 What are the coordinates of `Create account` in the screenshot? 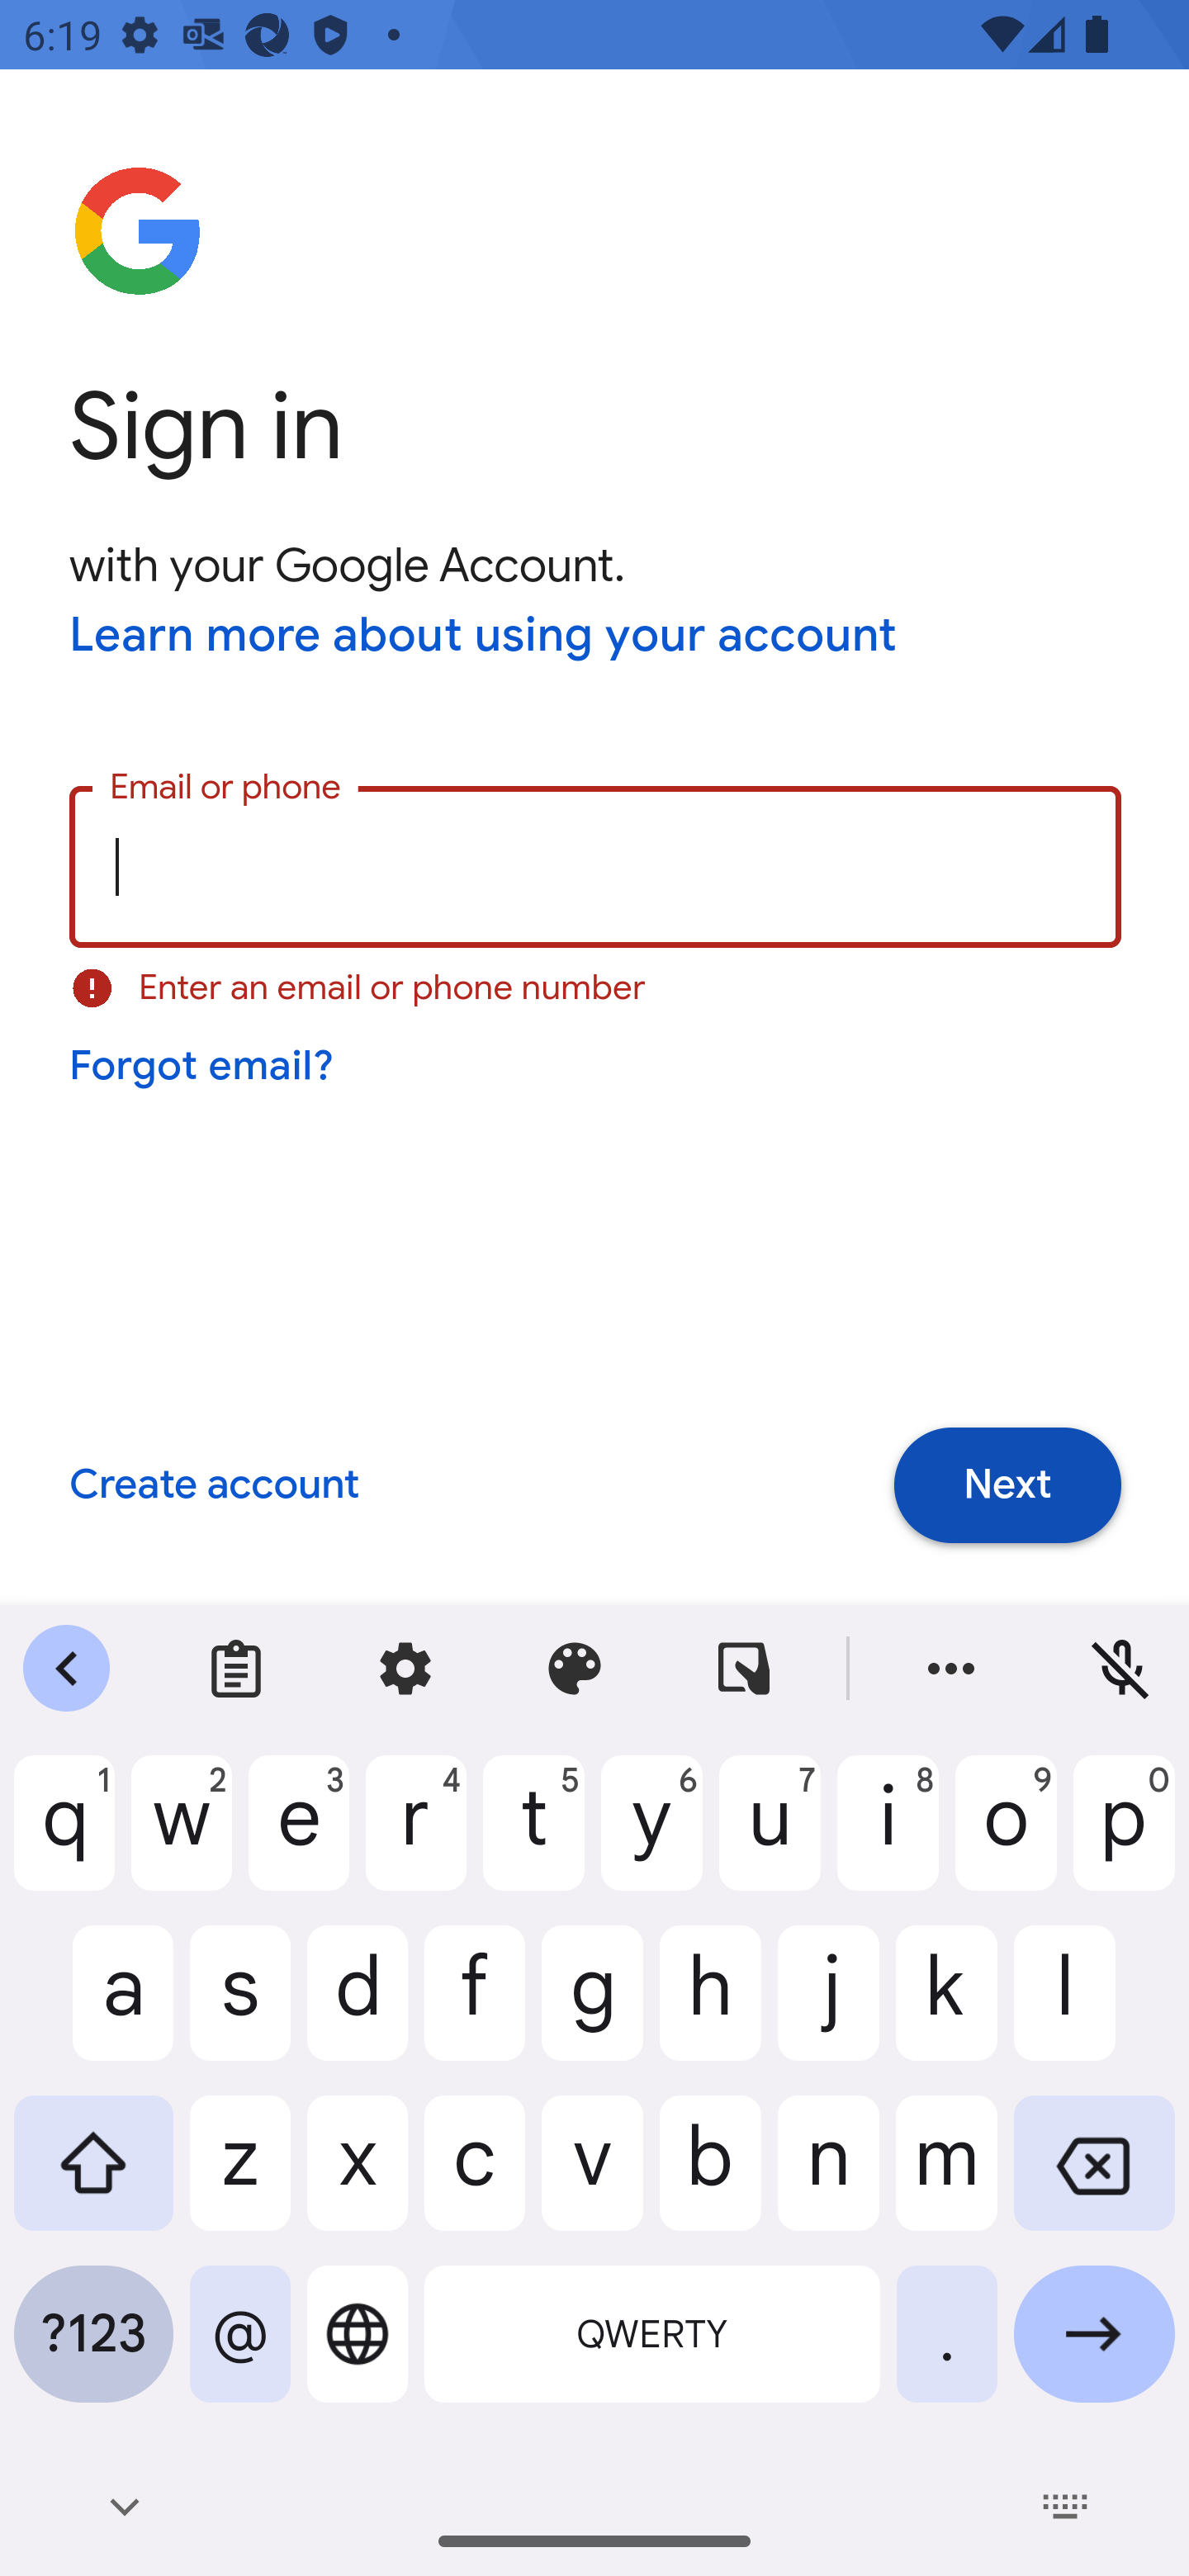 It's located at (213, 1486).